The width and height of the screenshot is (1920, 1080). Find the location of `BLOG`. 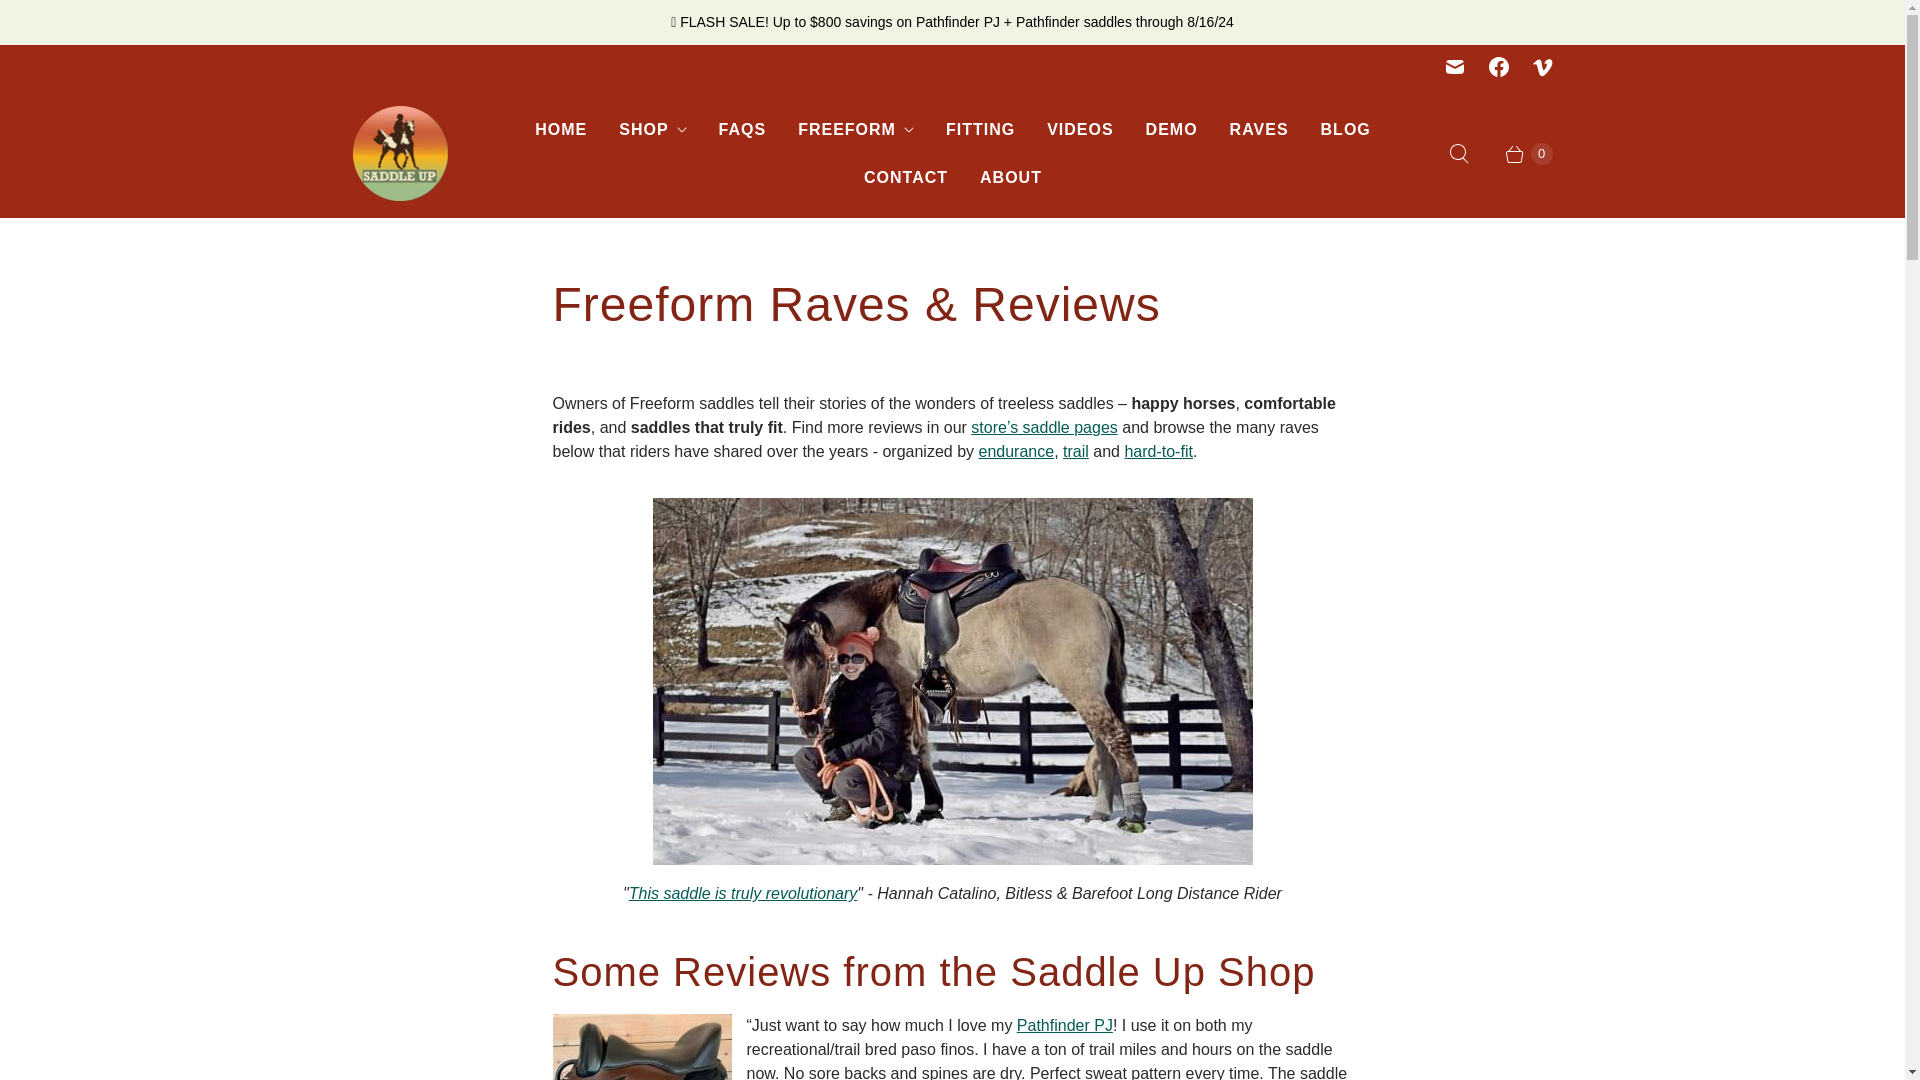

BLOG is located at coordinates (1346, 130).